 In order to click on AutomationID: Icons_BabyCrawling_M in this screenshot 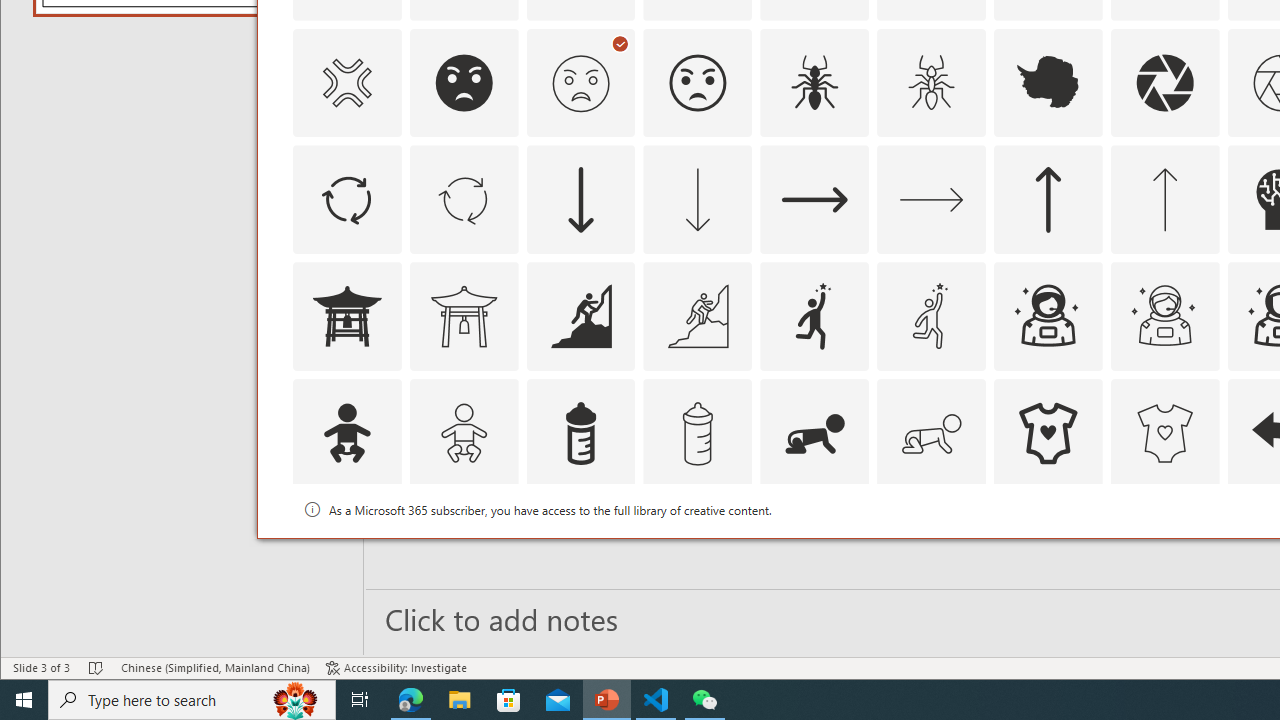, I will do `click(932, 434)`.